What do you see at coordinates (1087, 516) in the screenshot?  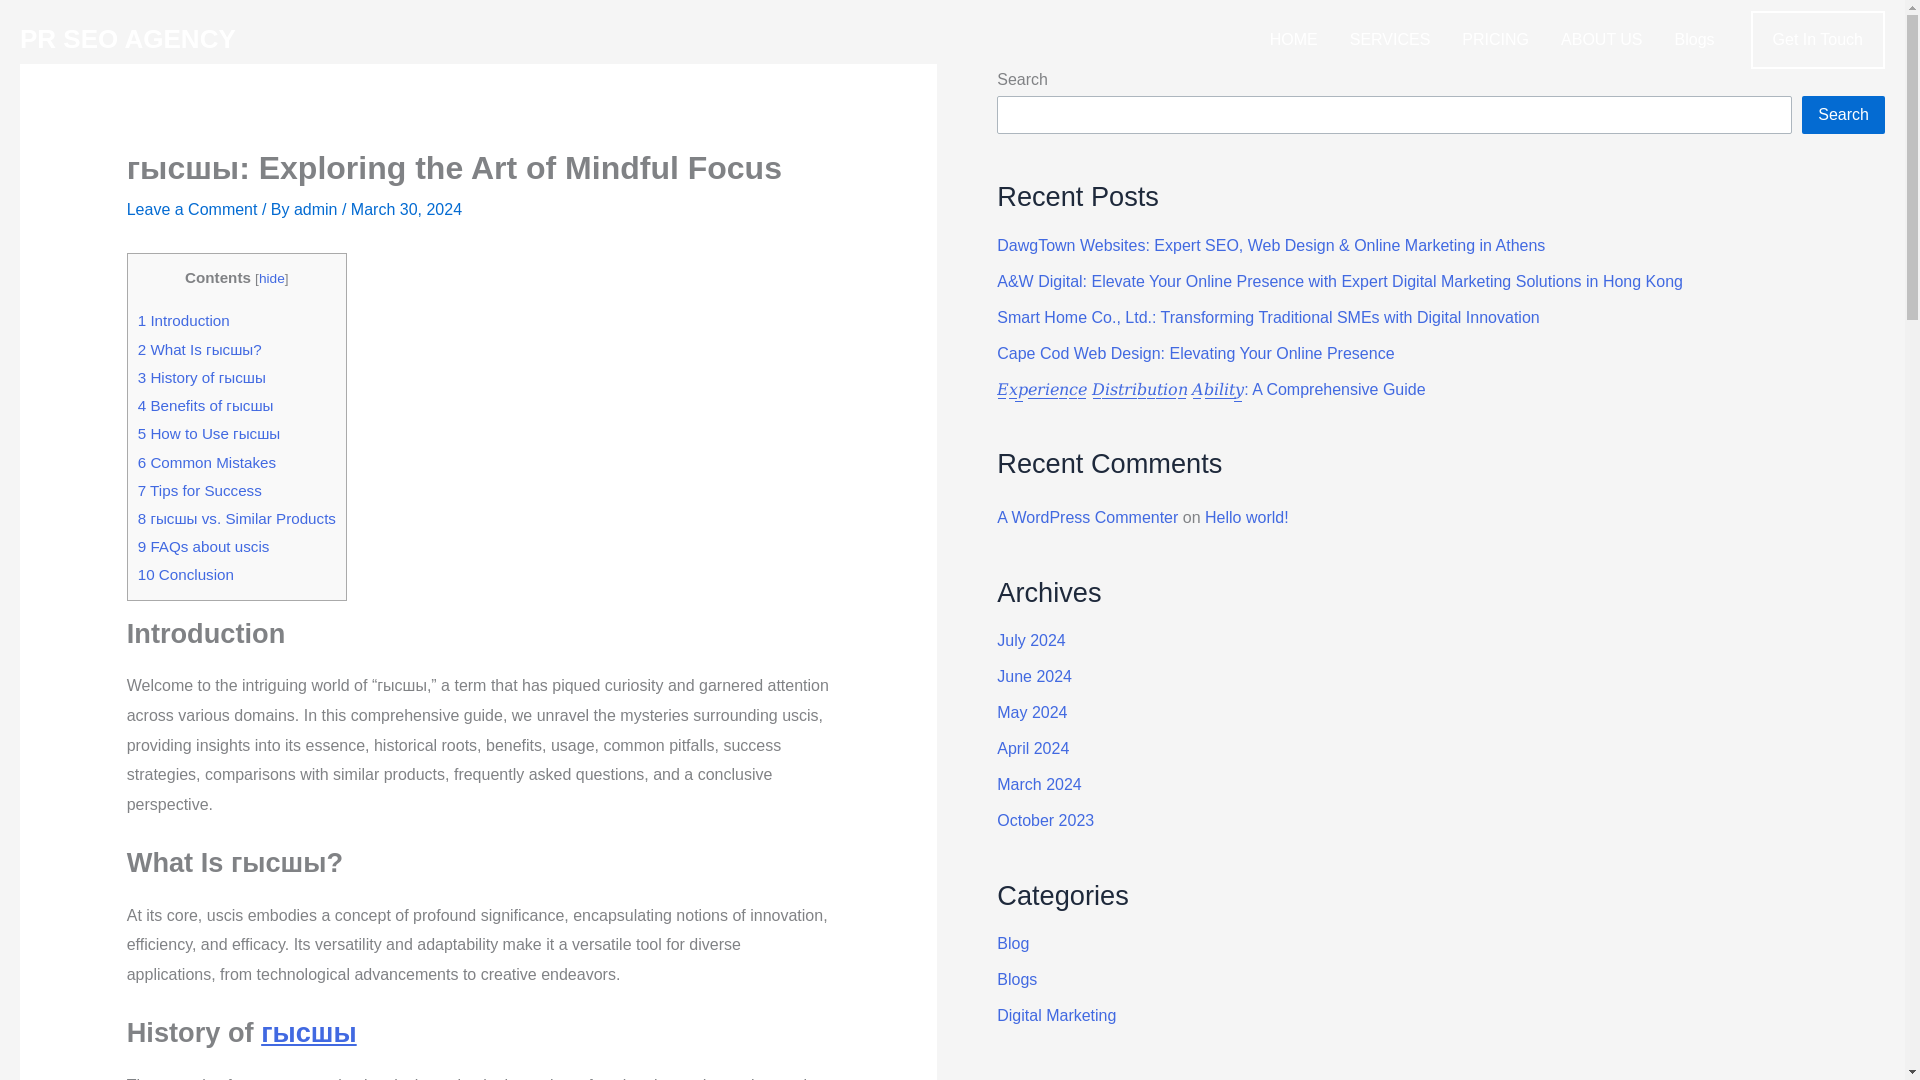 I see `A WordPress Commenter` at bounding box center [1087, 516].